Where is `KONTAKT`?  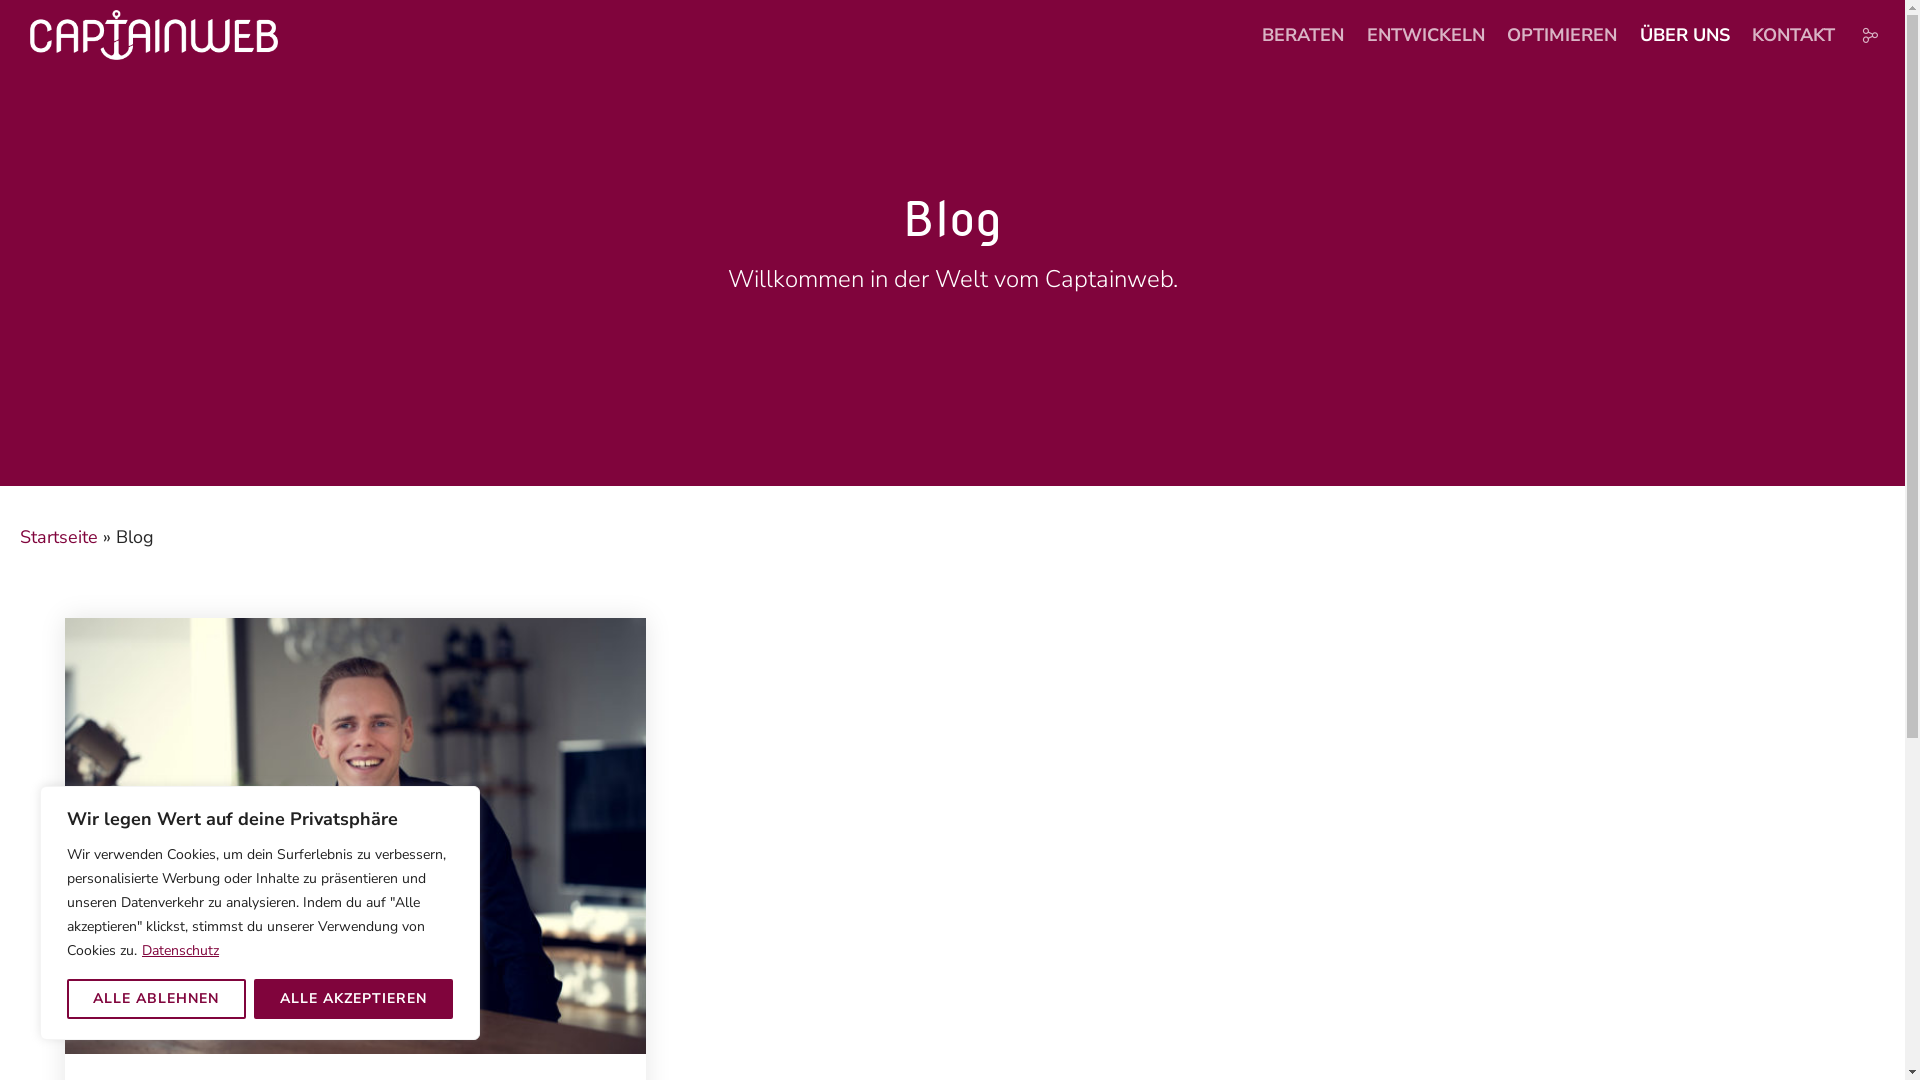
KONTAKT is located at coordinates (1790, 35).